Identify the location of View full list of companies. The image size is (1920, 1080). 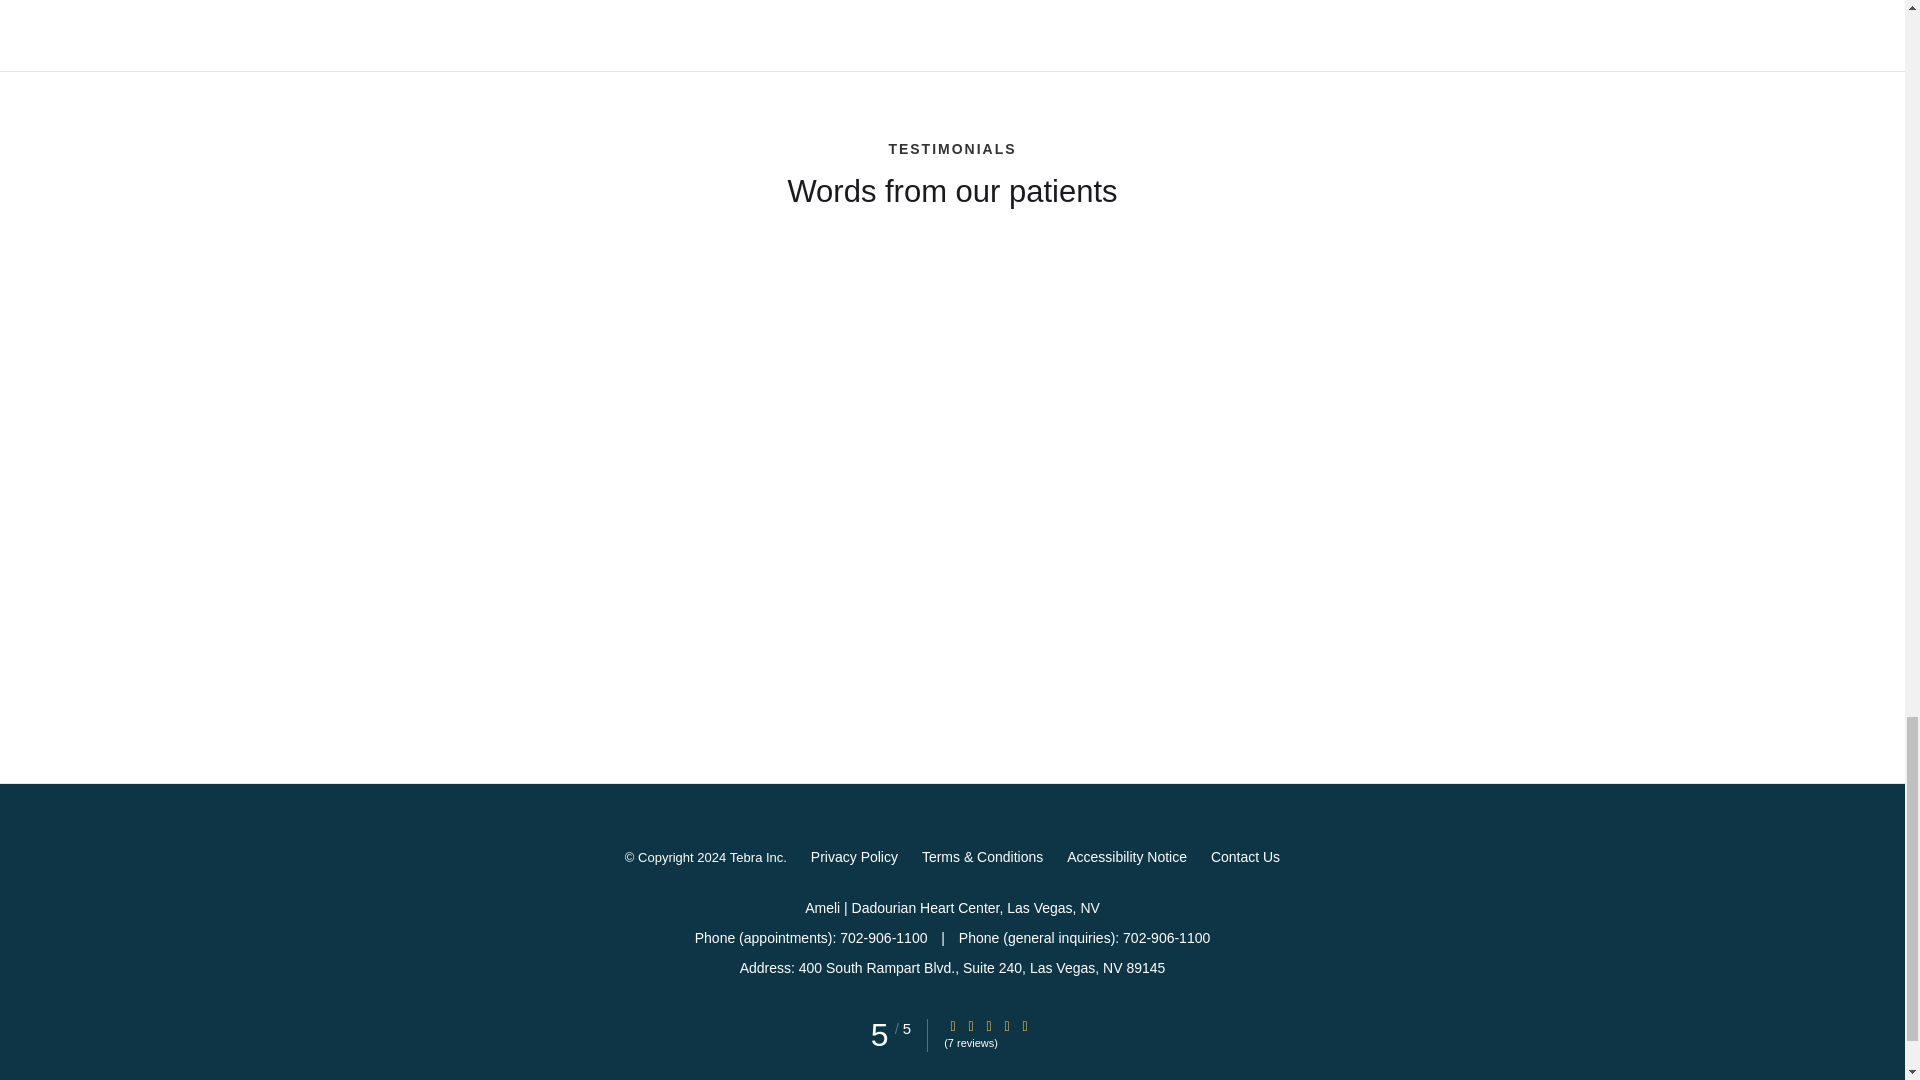
(1336, 2).